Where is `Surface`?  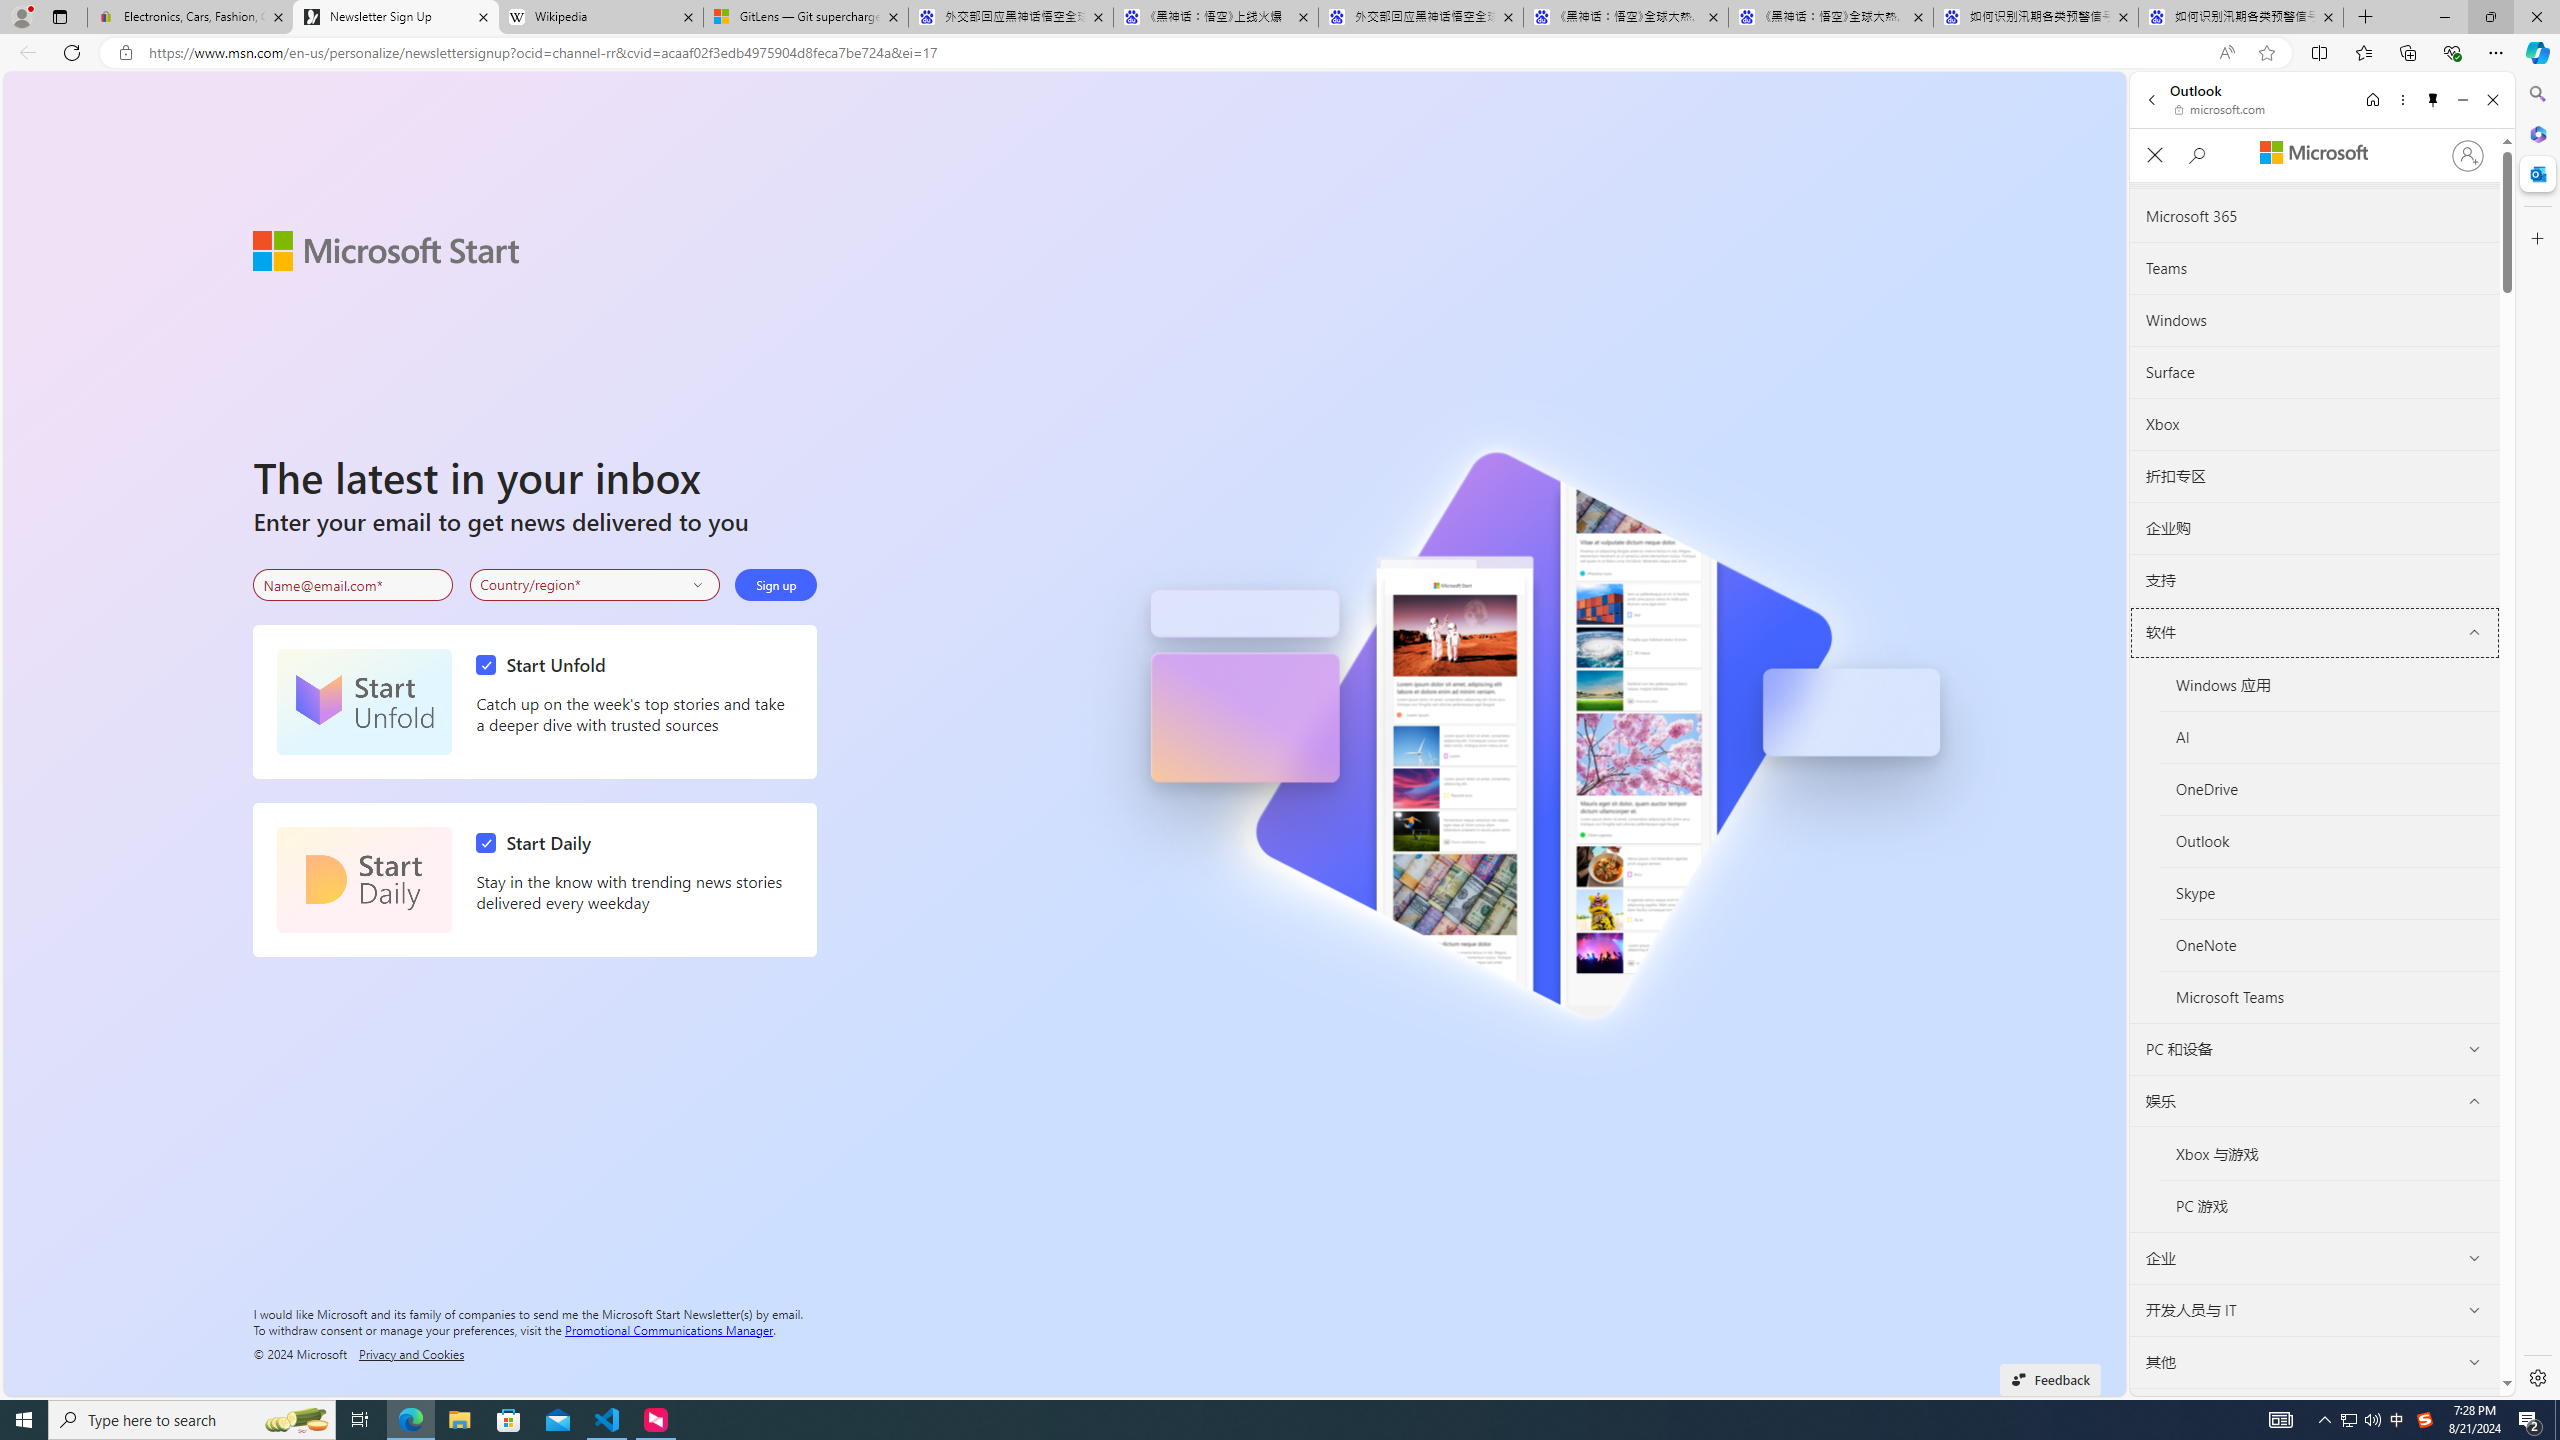 Surface is located at coordinates (2314, 372).